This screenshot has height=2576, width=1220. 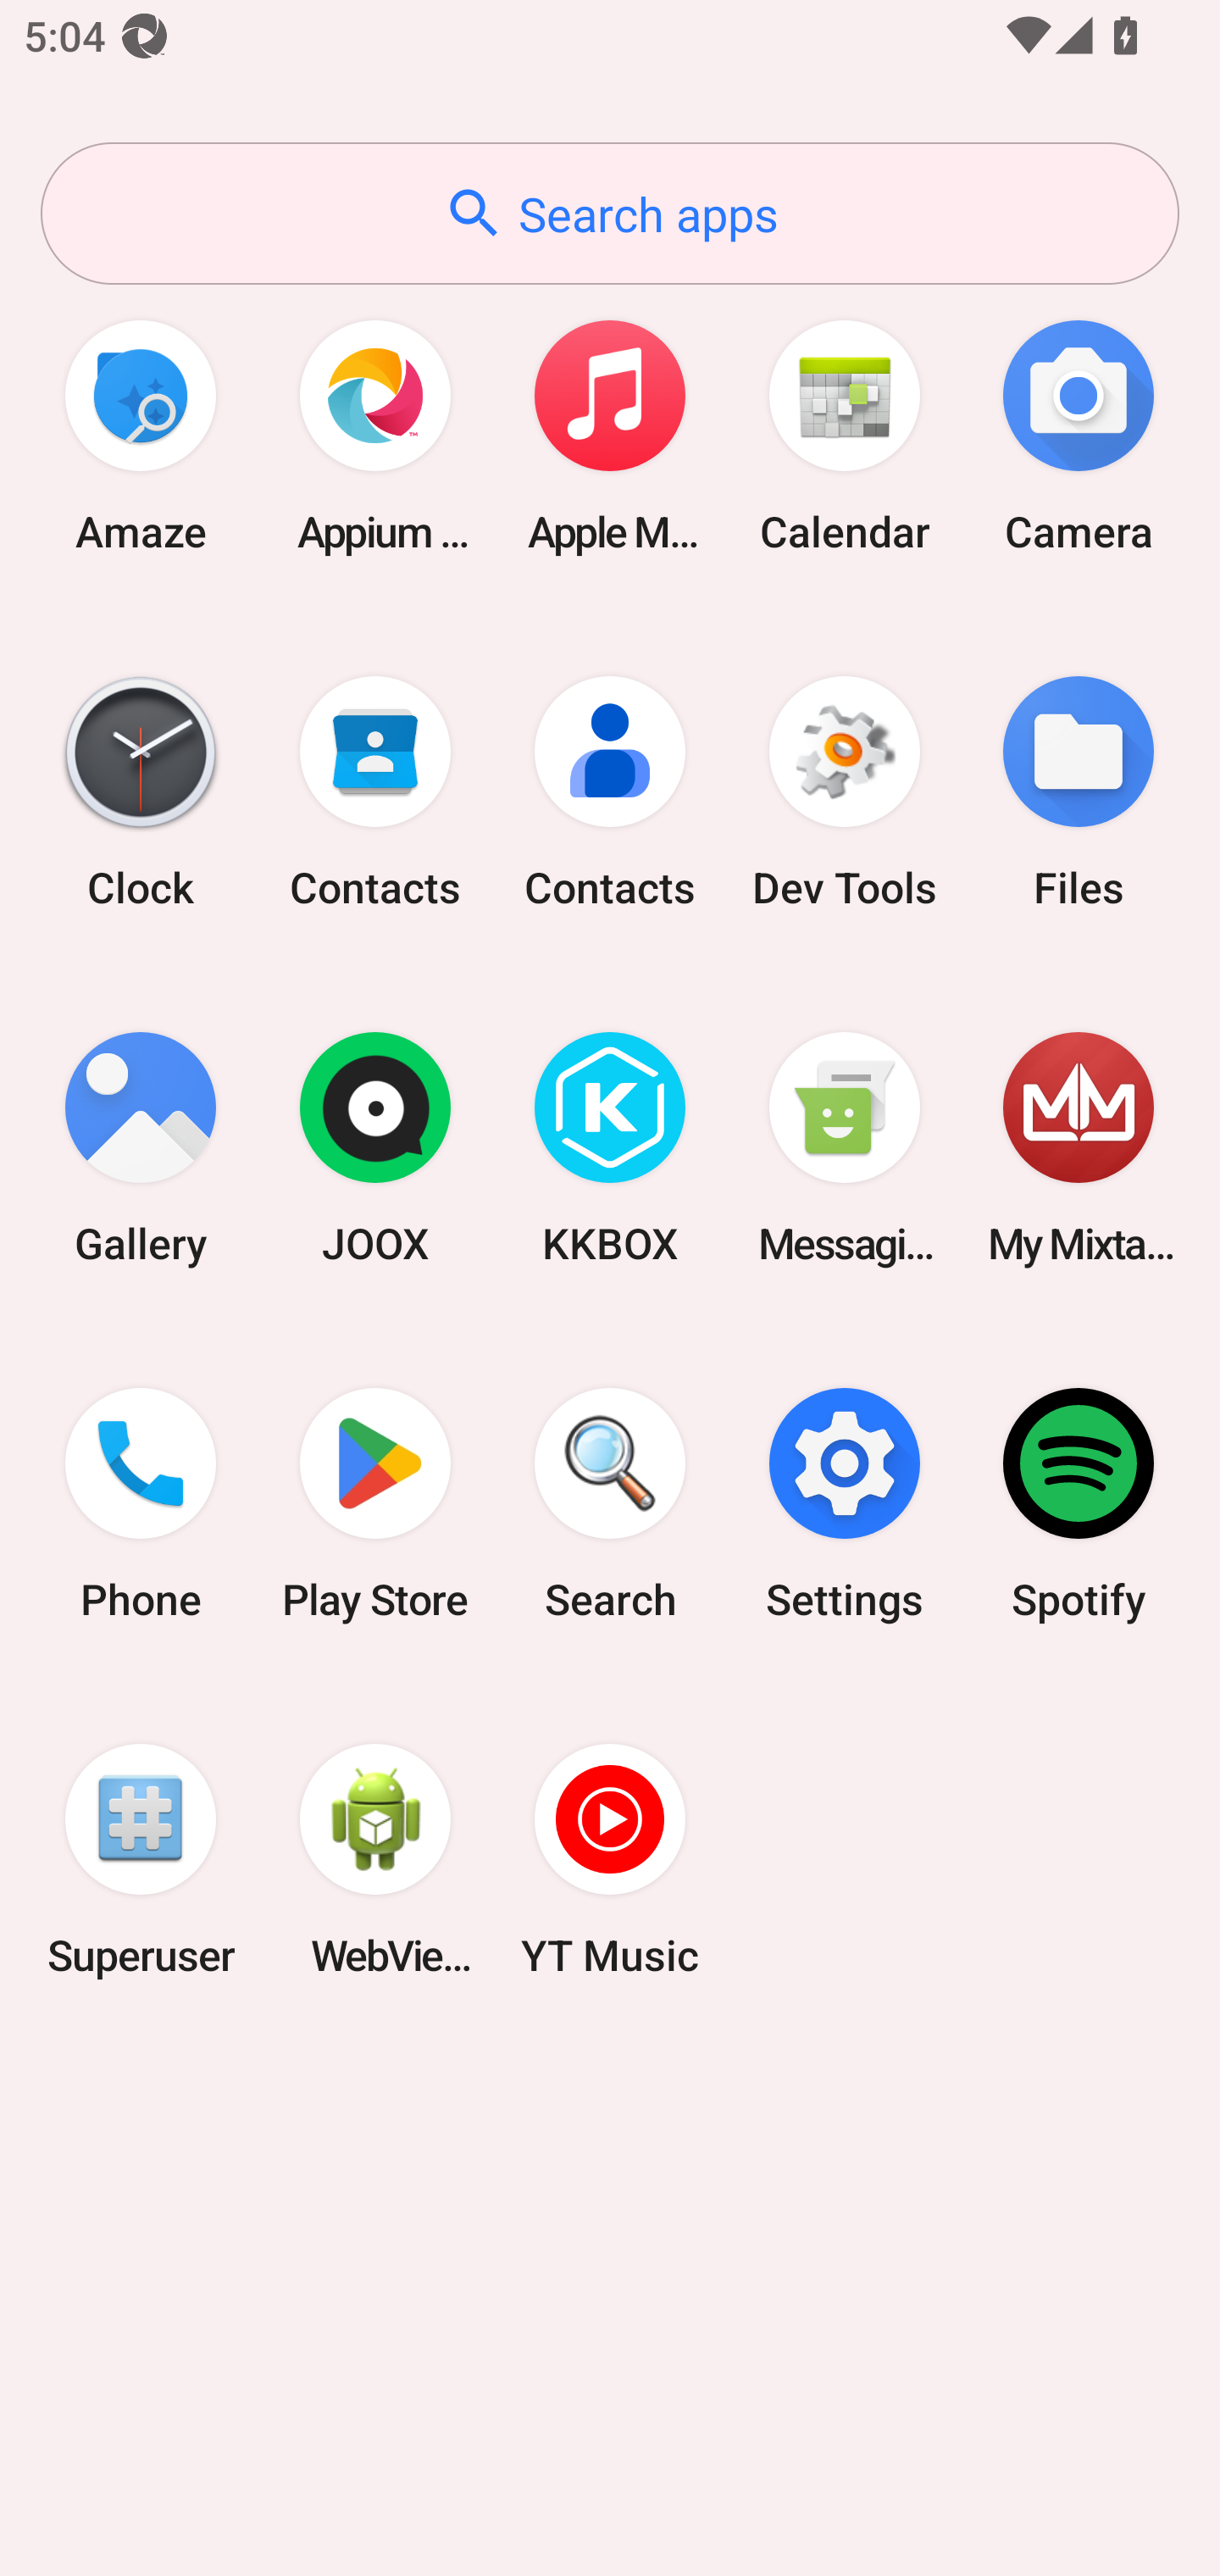 What do you see at coordinates (141, 1859) in the screenshot?
I see `Superuser` at bounding box center [141, 1859].